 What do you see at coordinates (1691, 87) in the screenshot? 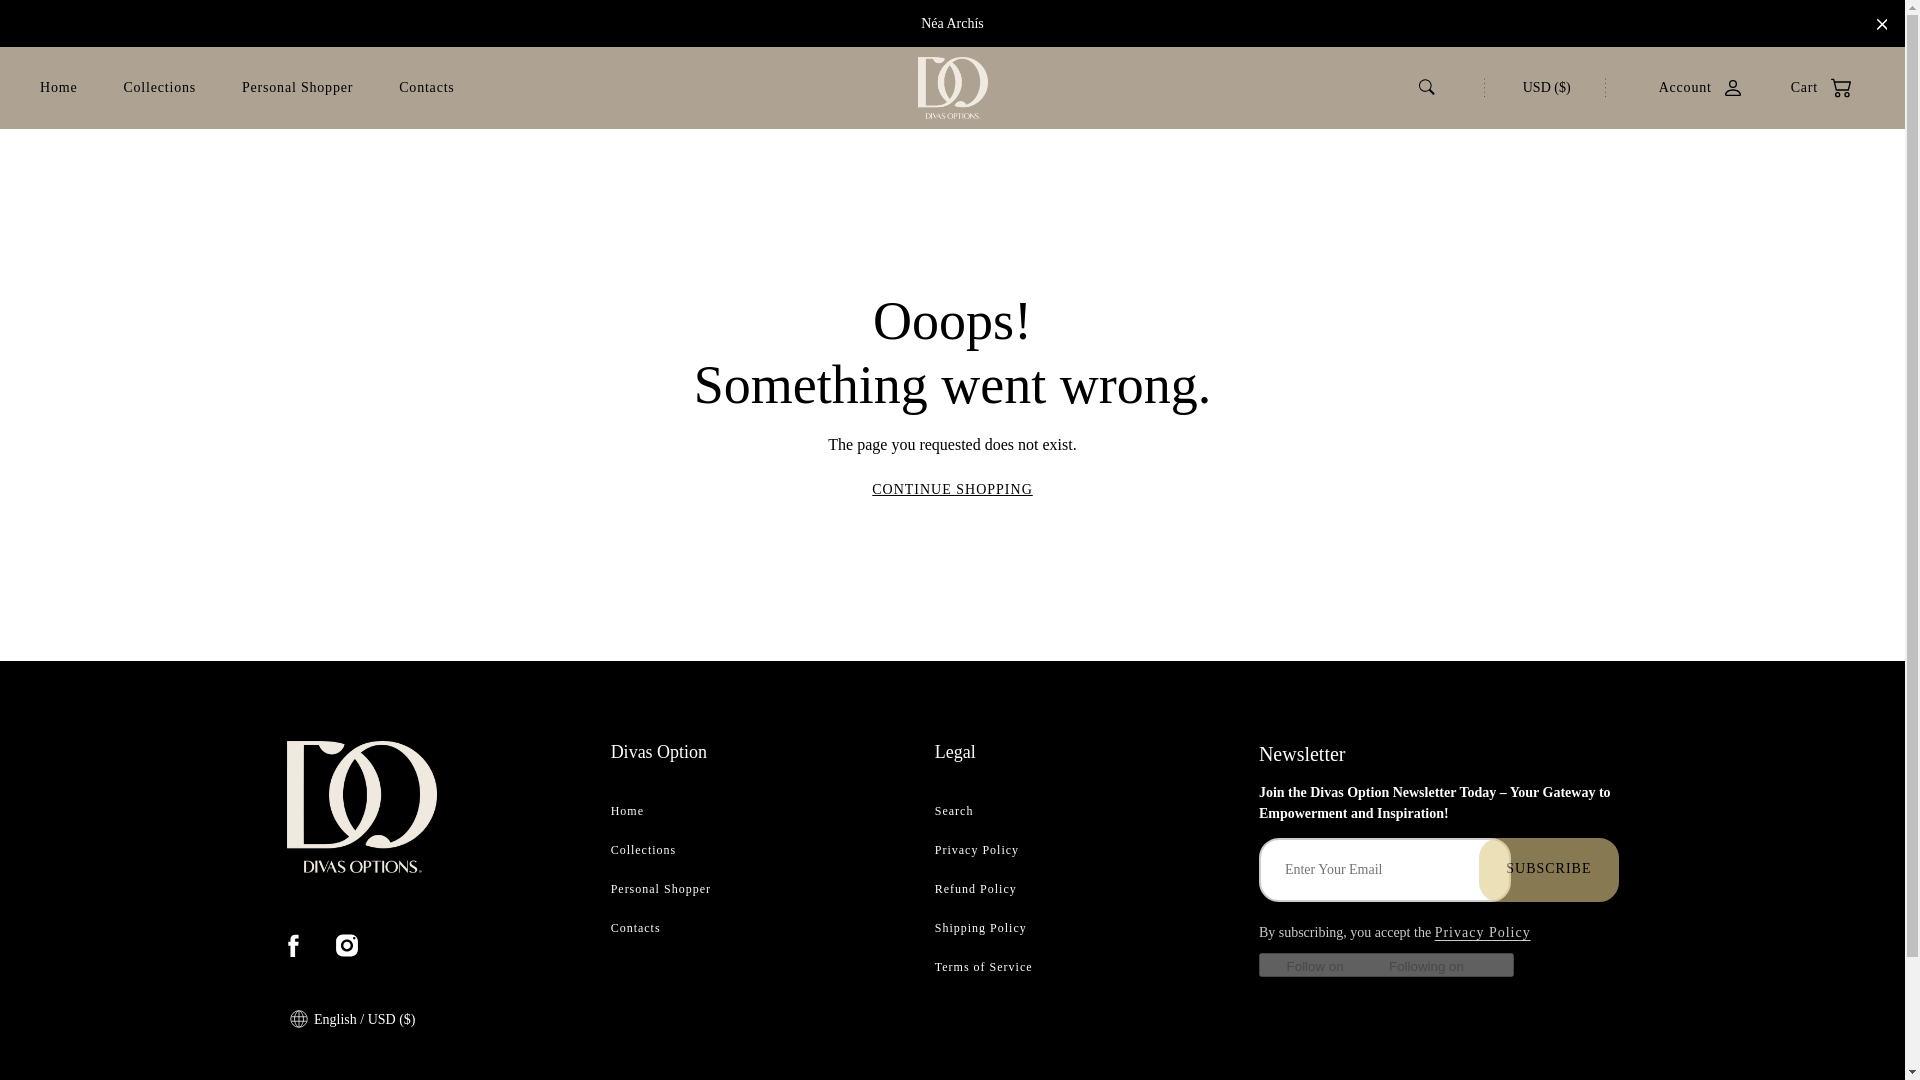
I see `Sign in` at bounding box center [1691, 87].